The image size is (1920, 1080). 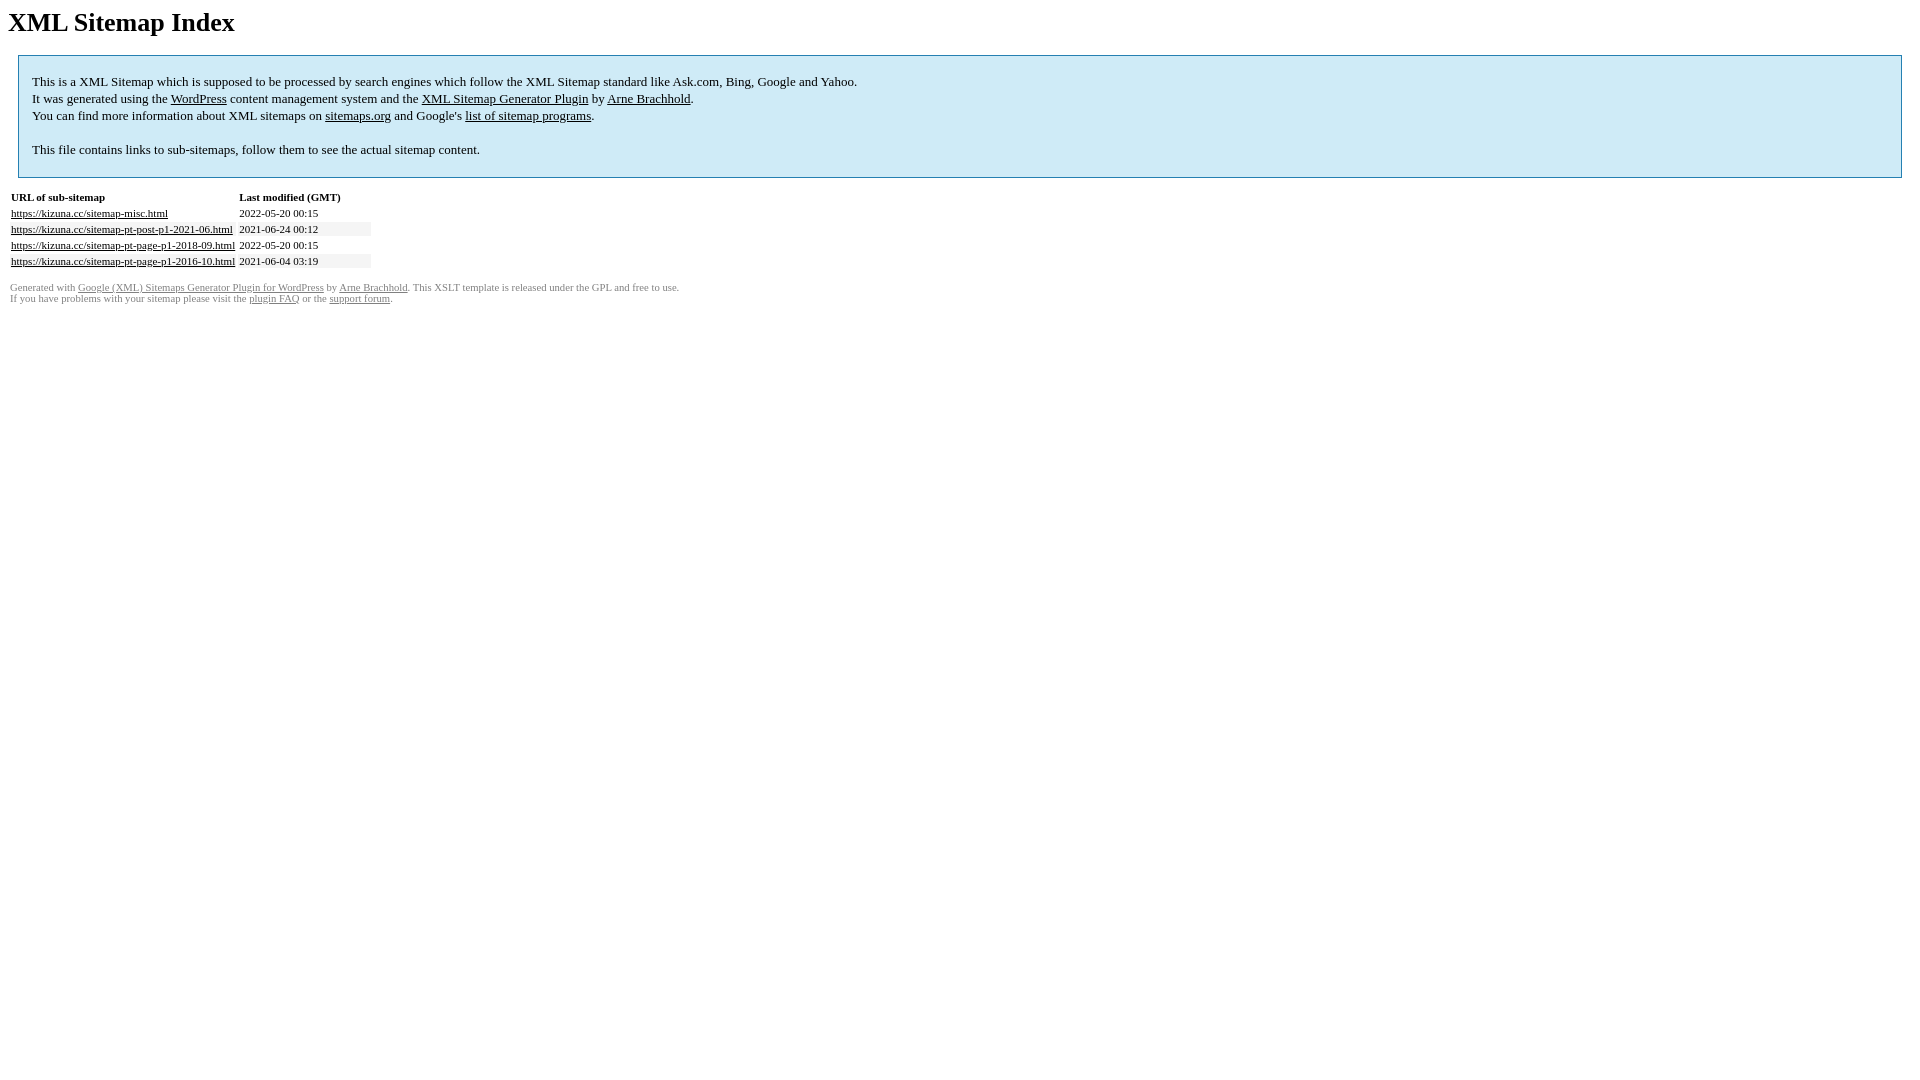 What do you see at coordinates (506, 98) in the screenshot?
I see `XML Sitemap Generator Plugin` at bounding box center [506, 98].